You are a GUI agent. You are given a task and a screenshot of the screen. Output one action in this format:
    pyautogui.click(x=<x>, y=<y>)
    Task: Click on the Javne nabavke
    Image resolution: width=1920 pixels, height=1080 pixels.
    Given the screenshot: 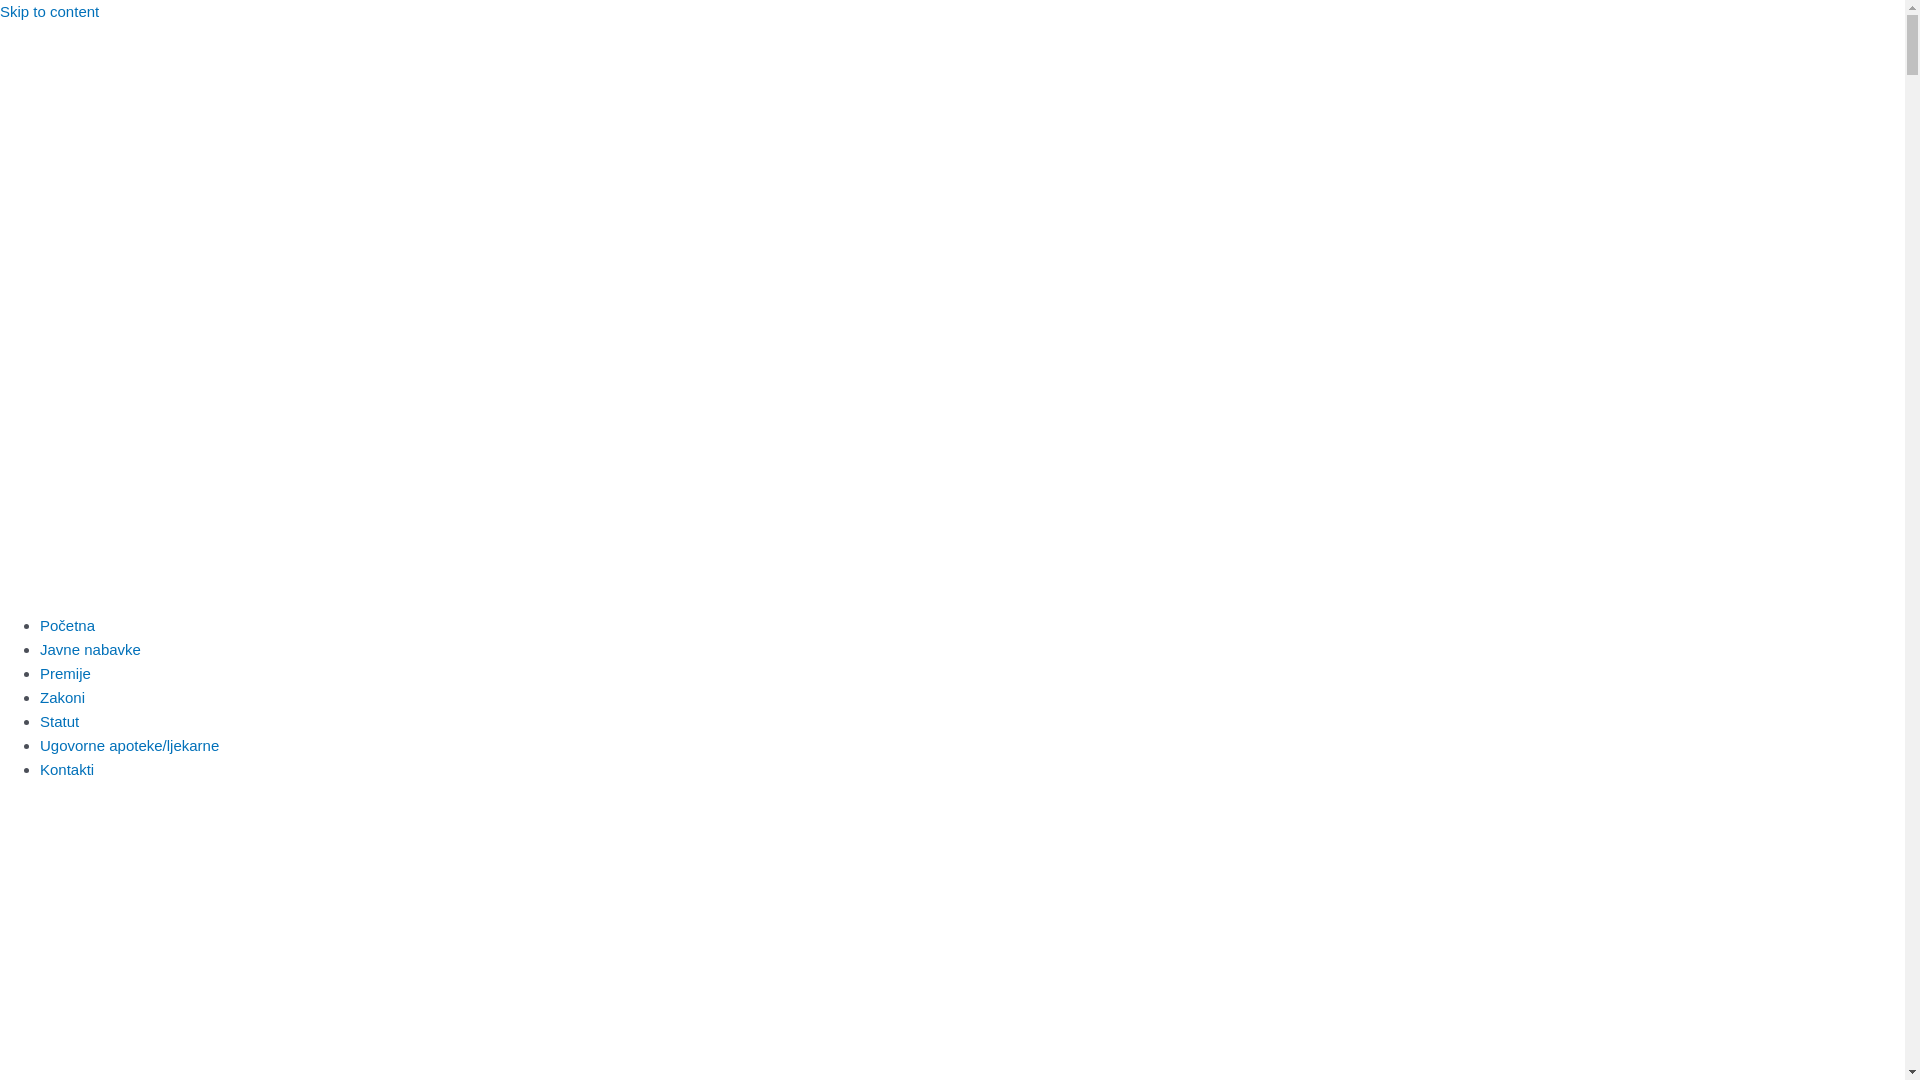 What is the action you would take?
    pyautogui.click(x=90, y=650)
    